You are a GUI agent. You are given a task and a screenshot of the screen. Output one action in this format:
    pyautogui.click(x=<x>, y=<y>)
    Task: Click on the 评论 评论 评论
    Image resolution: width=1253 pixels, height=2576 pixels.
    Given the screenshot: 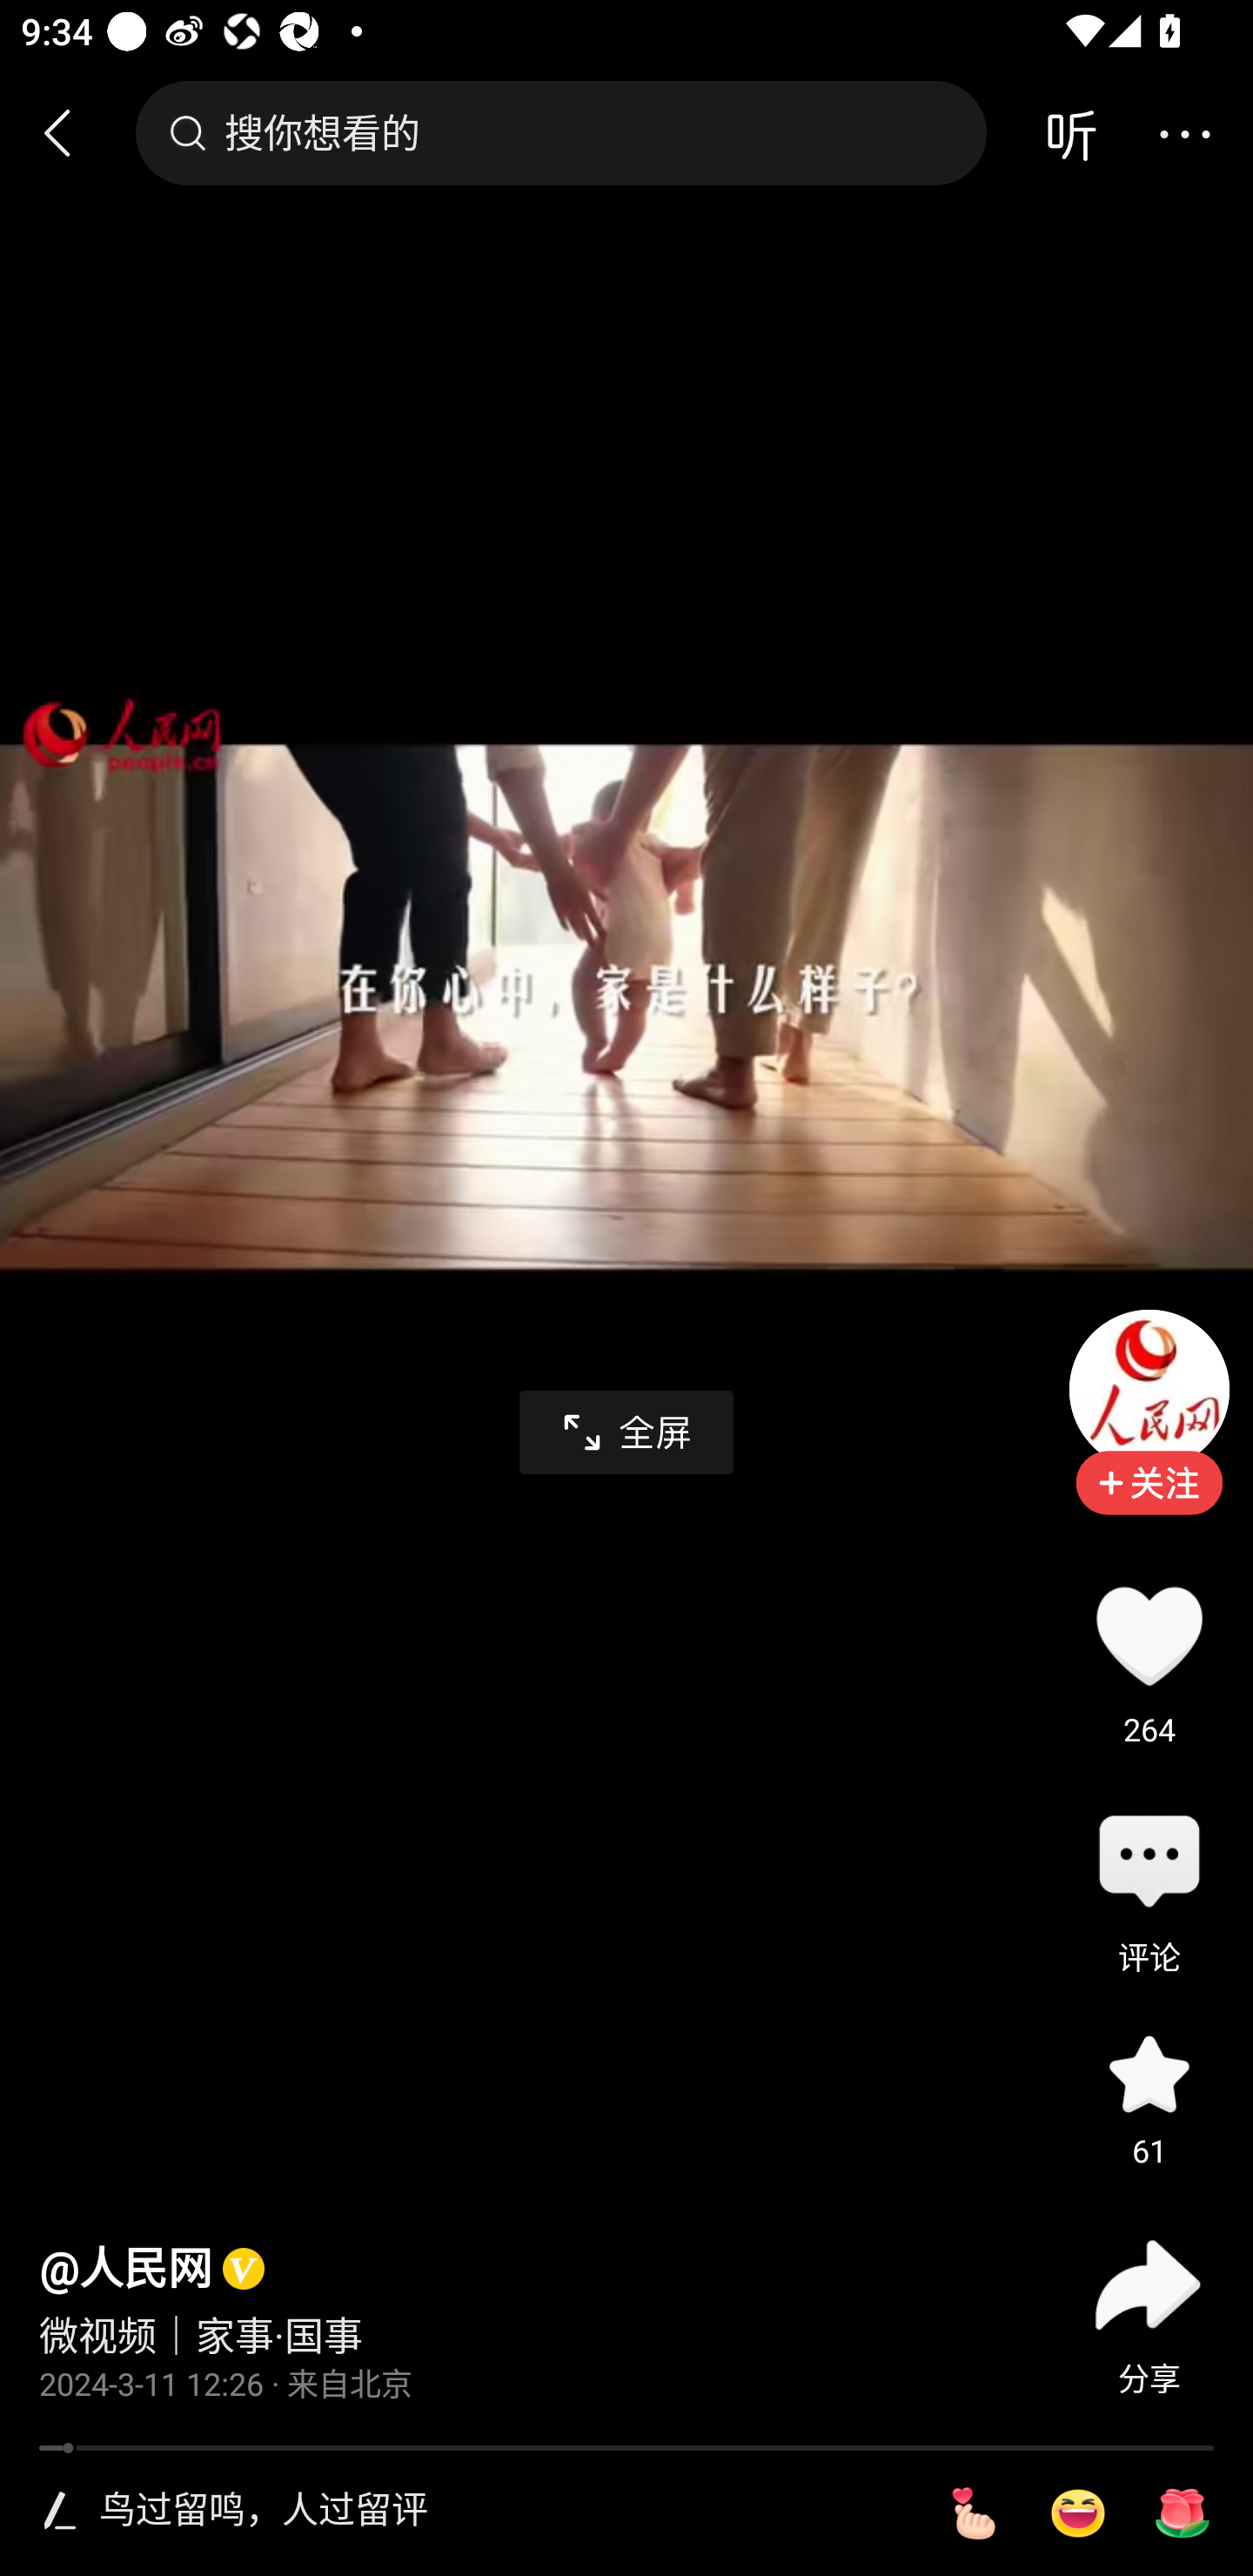 What is the action you would take?
    pyautogui.click(x=1149, y=1863)
    